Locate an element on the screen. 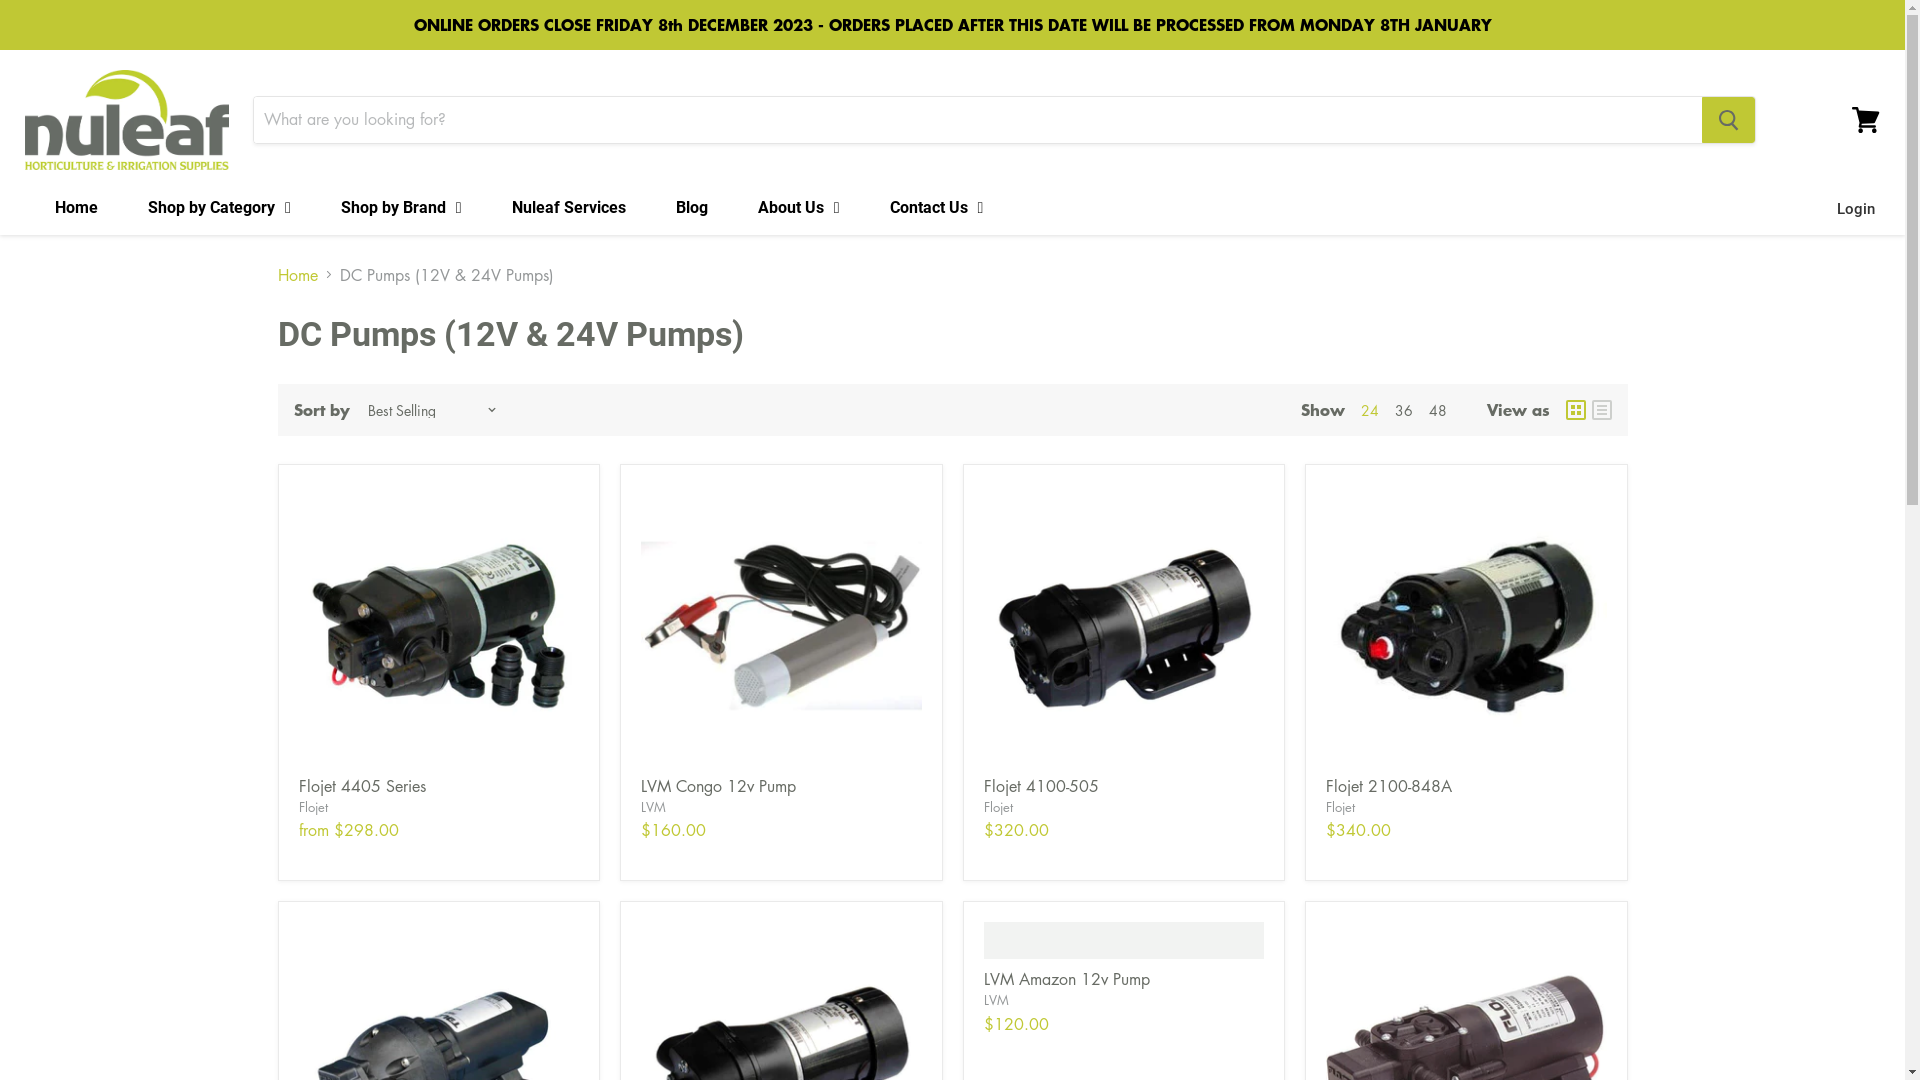 Image resolution: width=1920 pixels, height=1080 pixels. Shop by Brand is located at coordinates (396, 208).